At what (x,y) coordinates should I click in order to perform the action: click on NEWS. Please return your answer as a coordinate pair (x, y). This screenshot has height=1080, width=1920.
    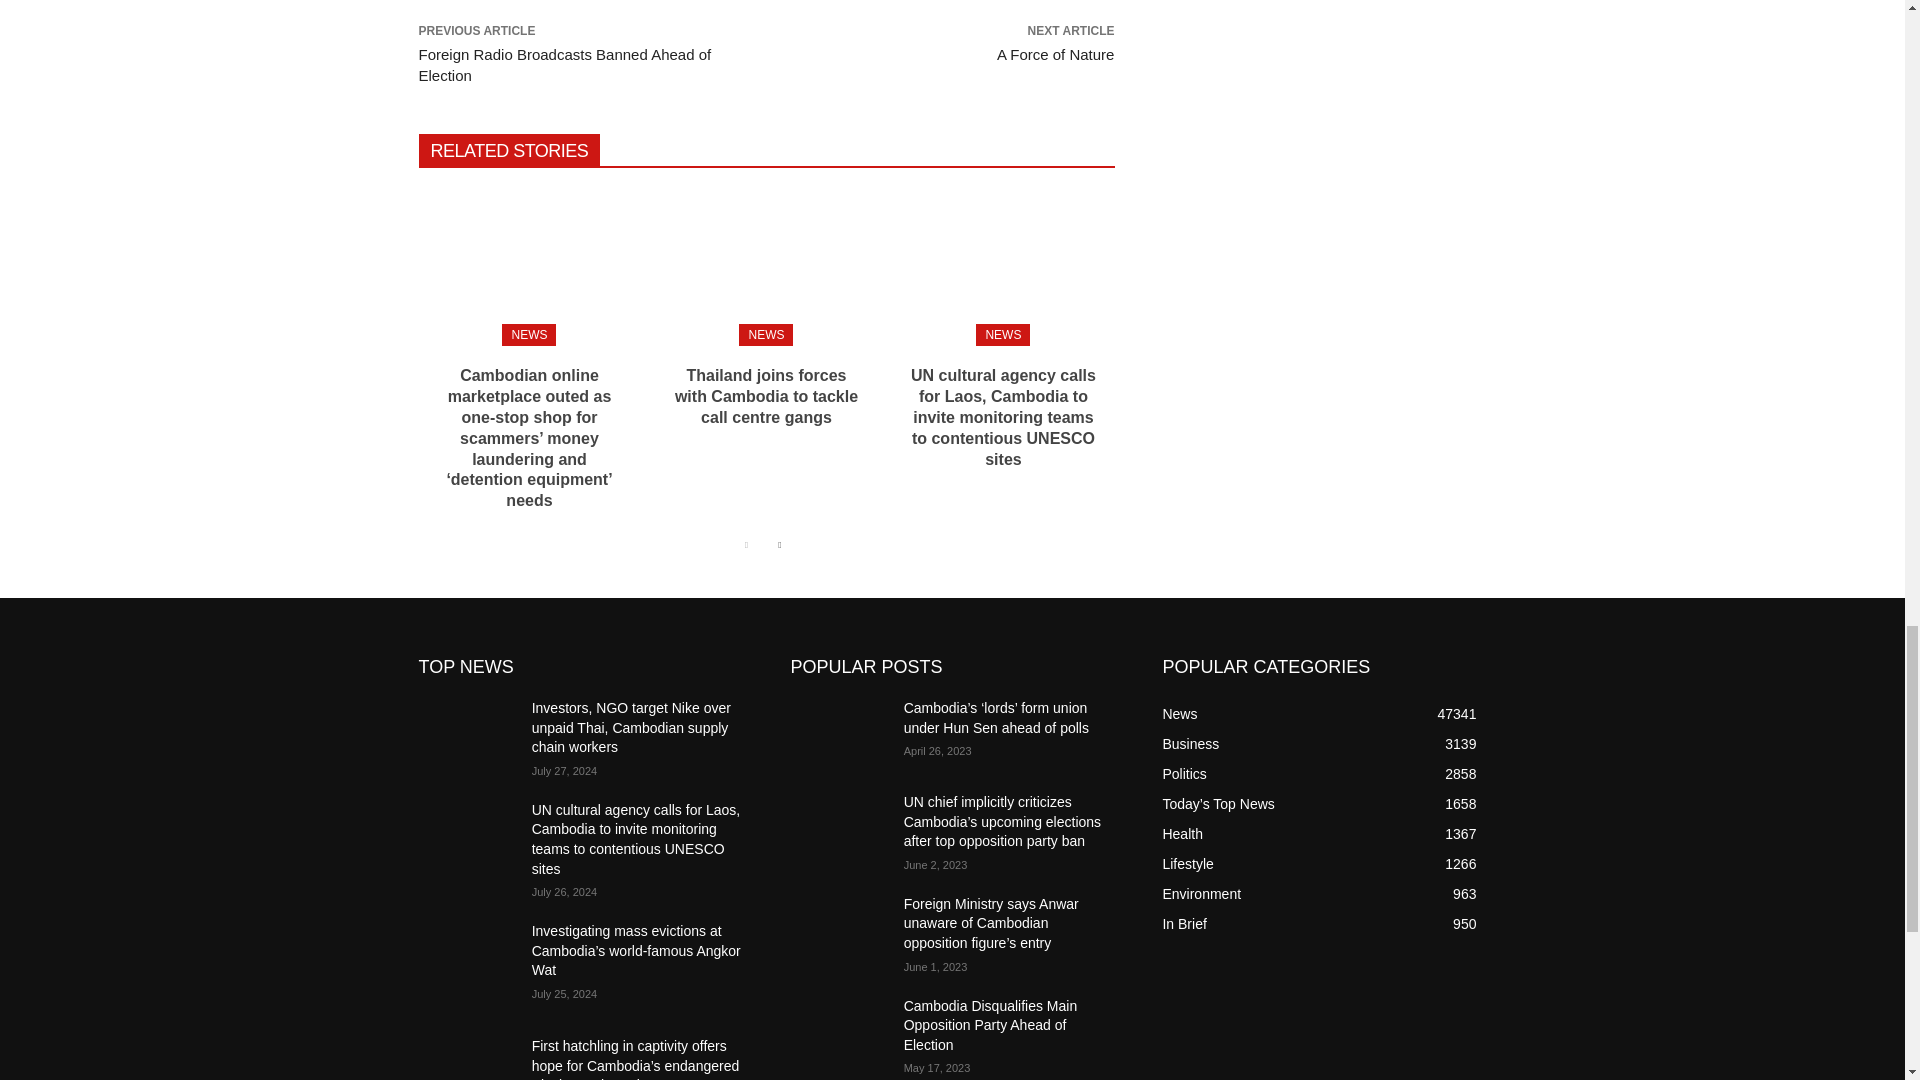
    Looking at the image, I should click on (766, 334).